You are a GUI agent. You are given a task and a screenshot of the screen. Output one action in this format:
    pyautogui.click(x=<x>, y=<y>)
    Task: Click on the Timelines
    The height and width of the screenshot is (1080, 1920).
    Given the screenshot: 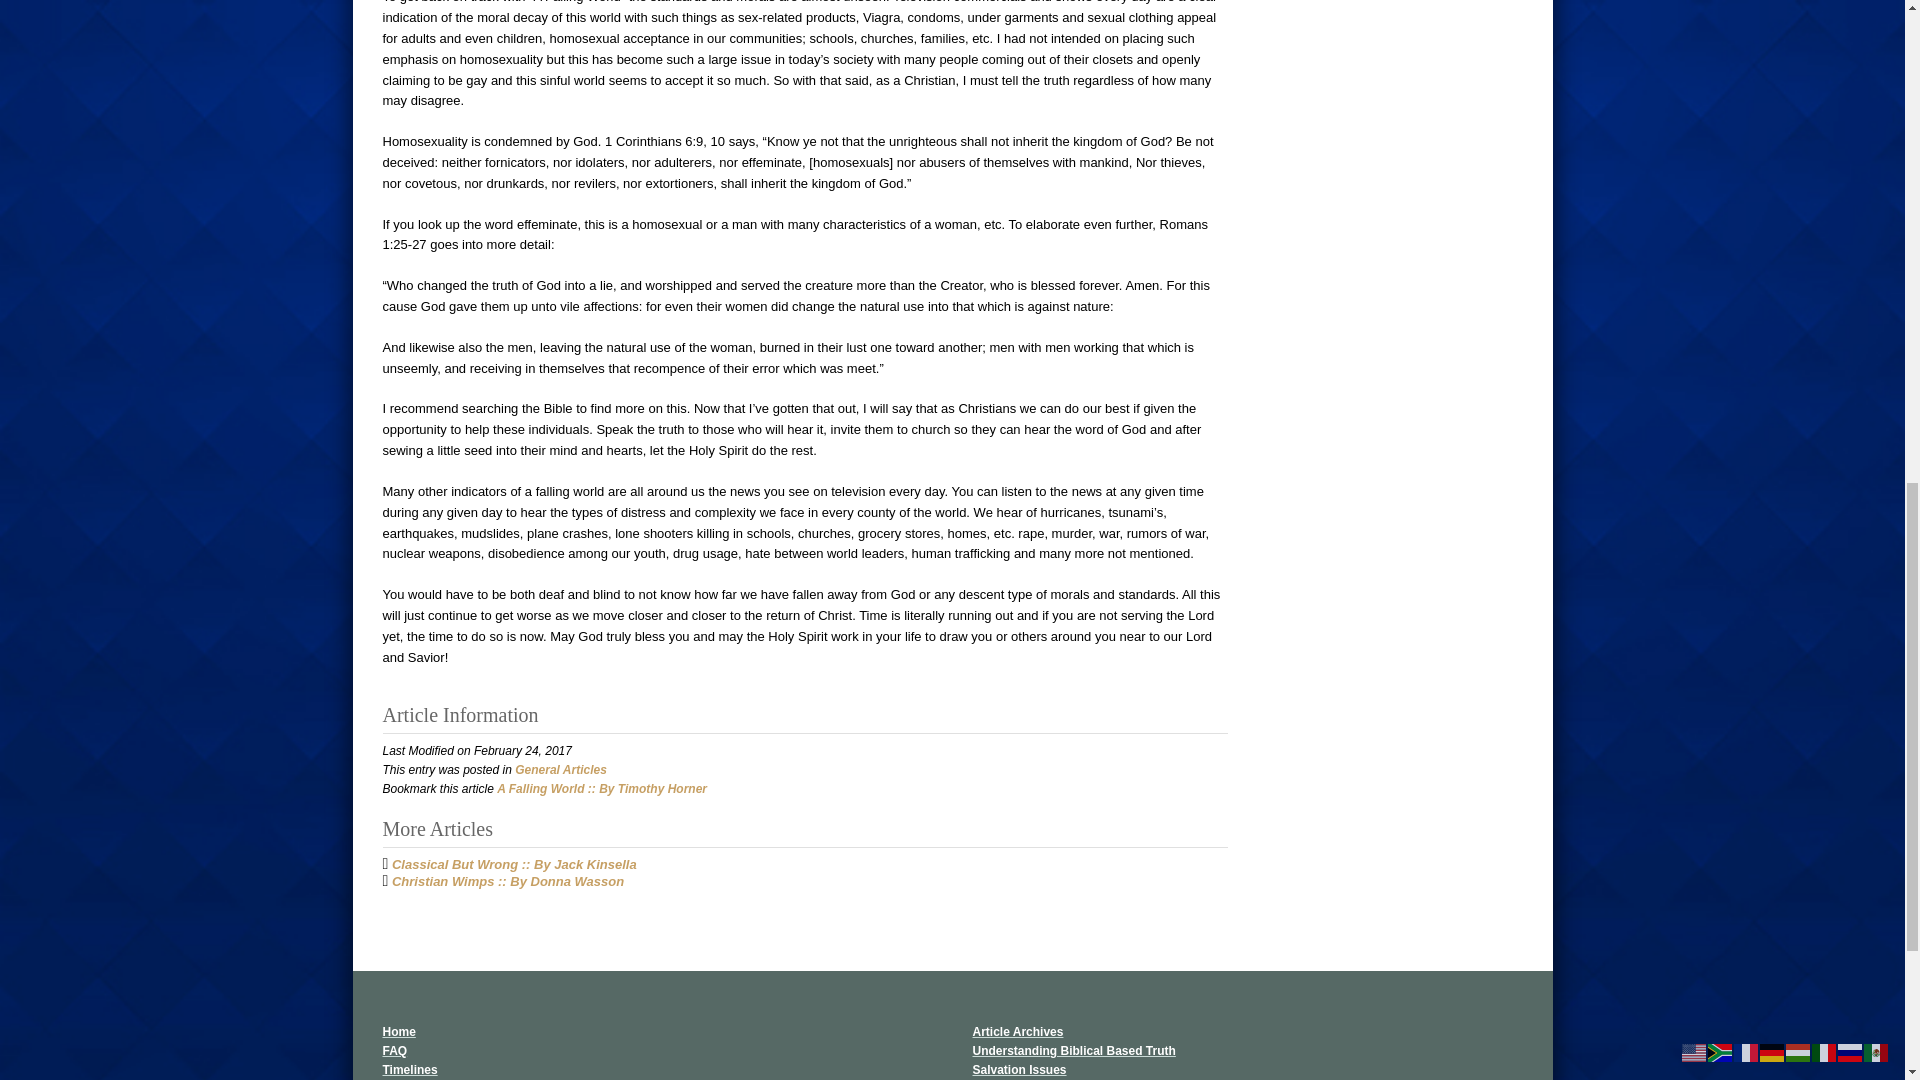 What is the action you would take?
    pyautogui.click(x=410, y=1069)
    